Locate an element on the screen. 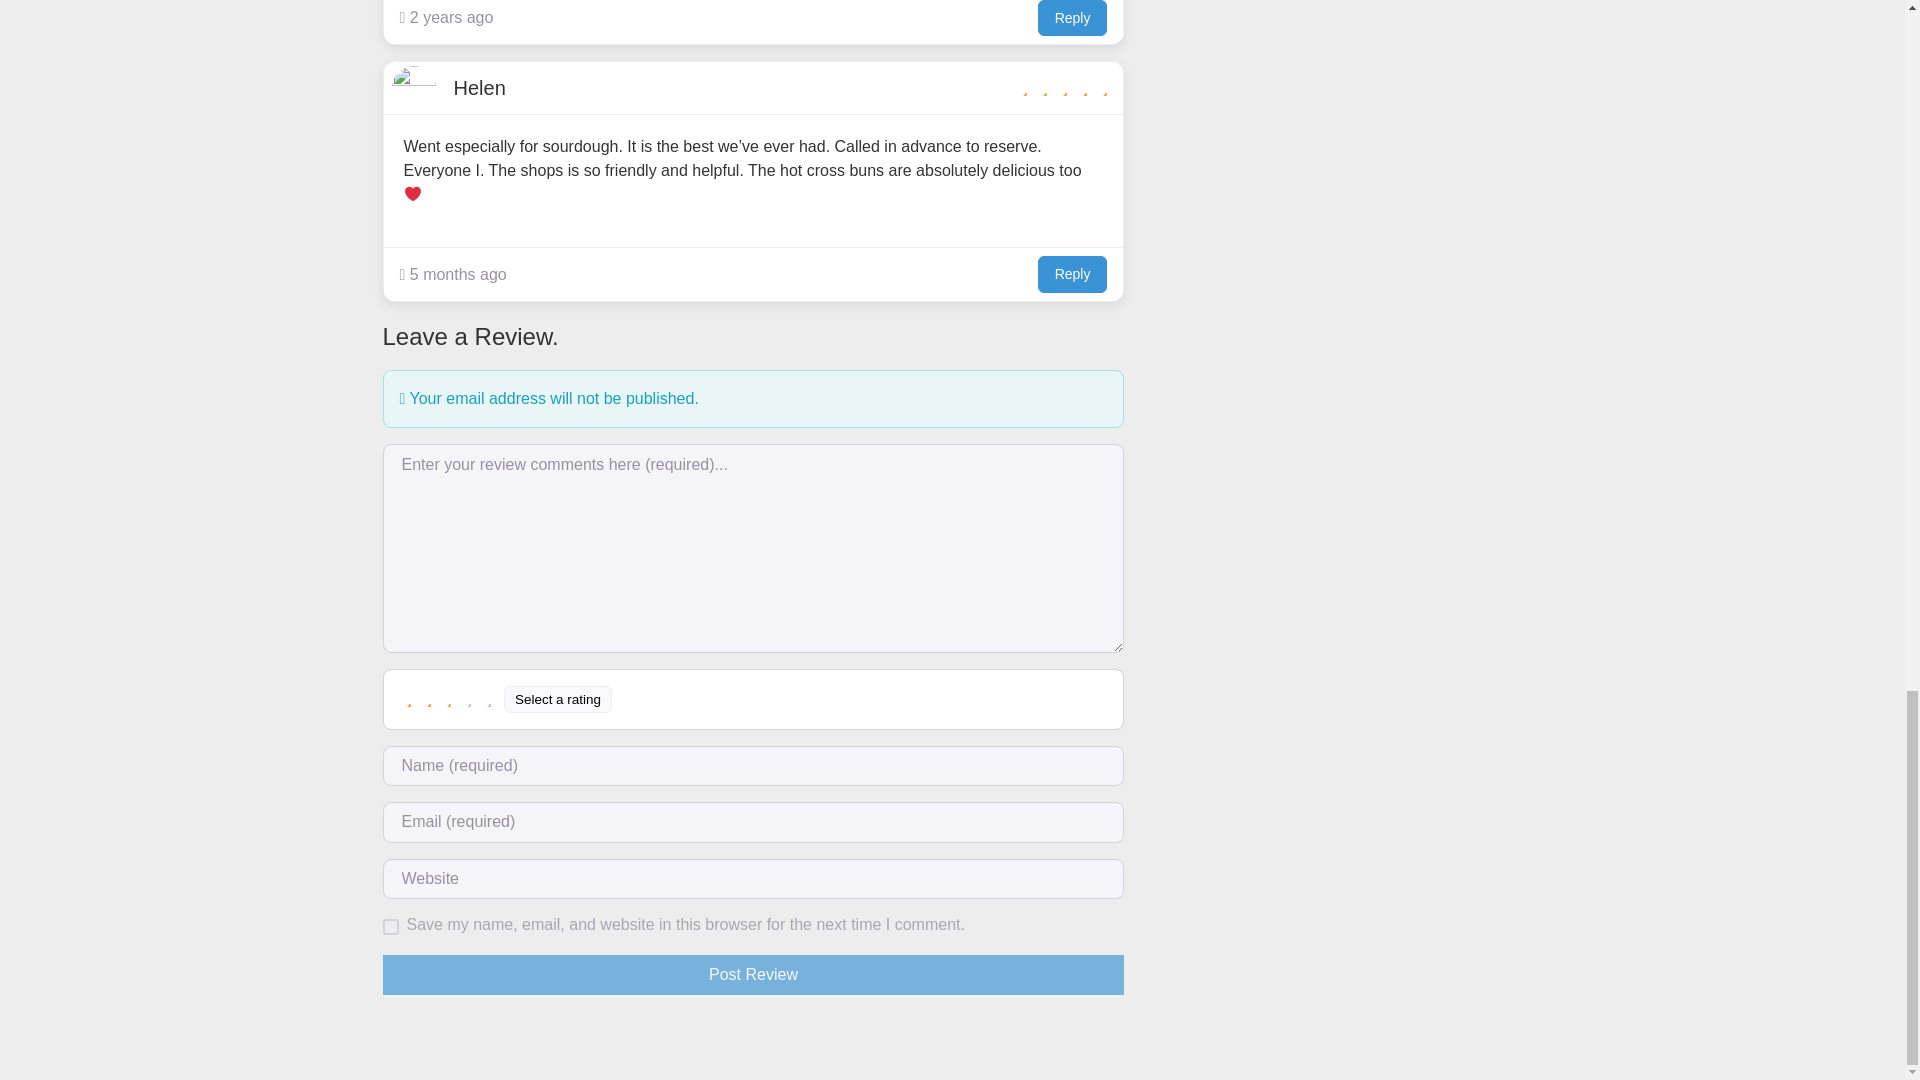 This screenshot has width=1920, height=1080. Reply is located at coordinates (1072, 274).